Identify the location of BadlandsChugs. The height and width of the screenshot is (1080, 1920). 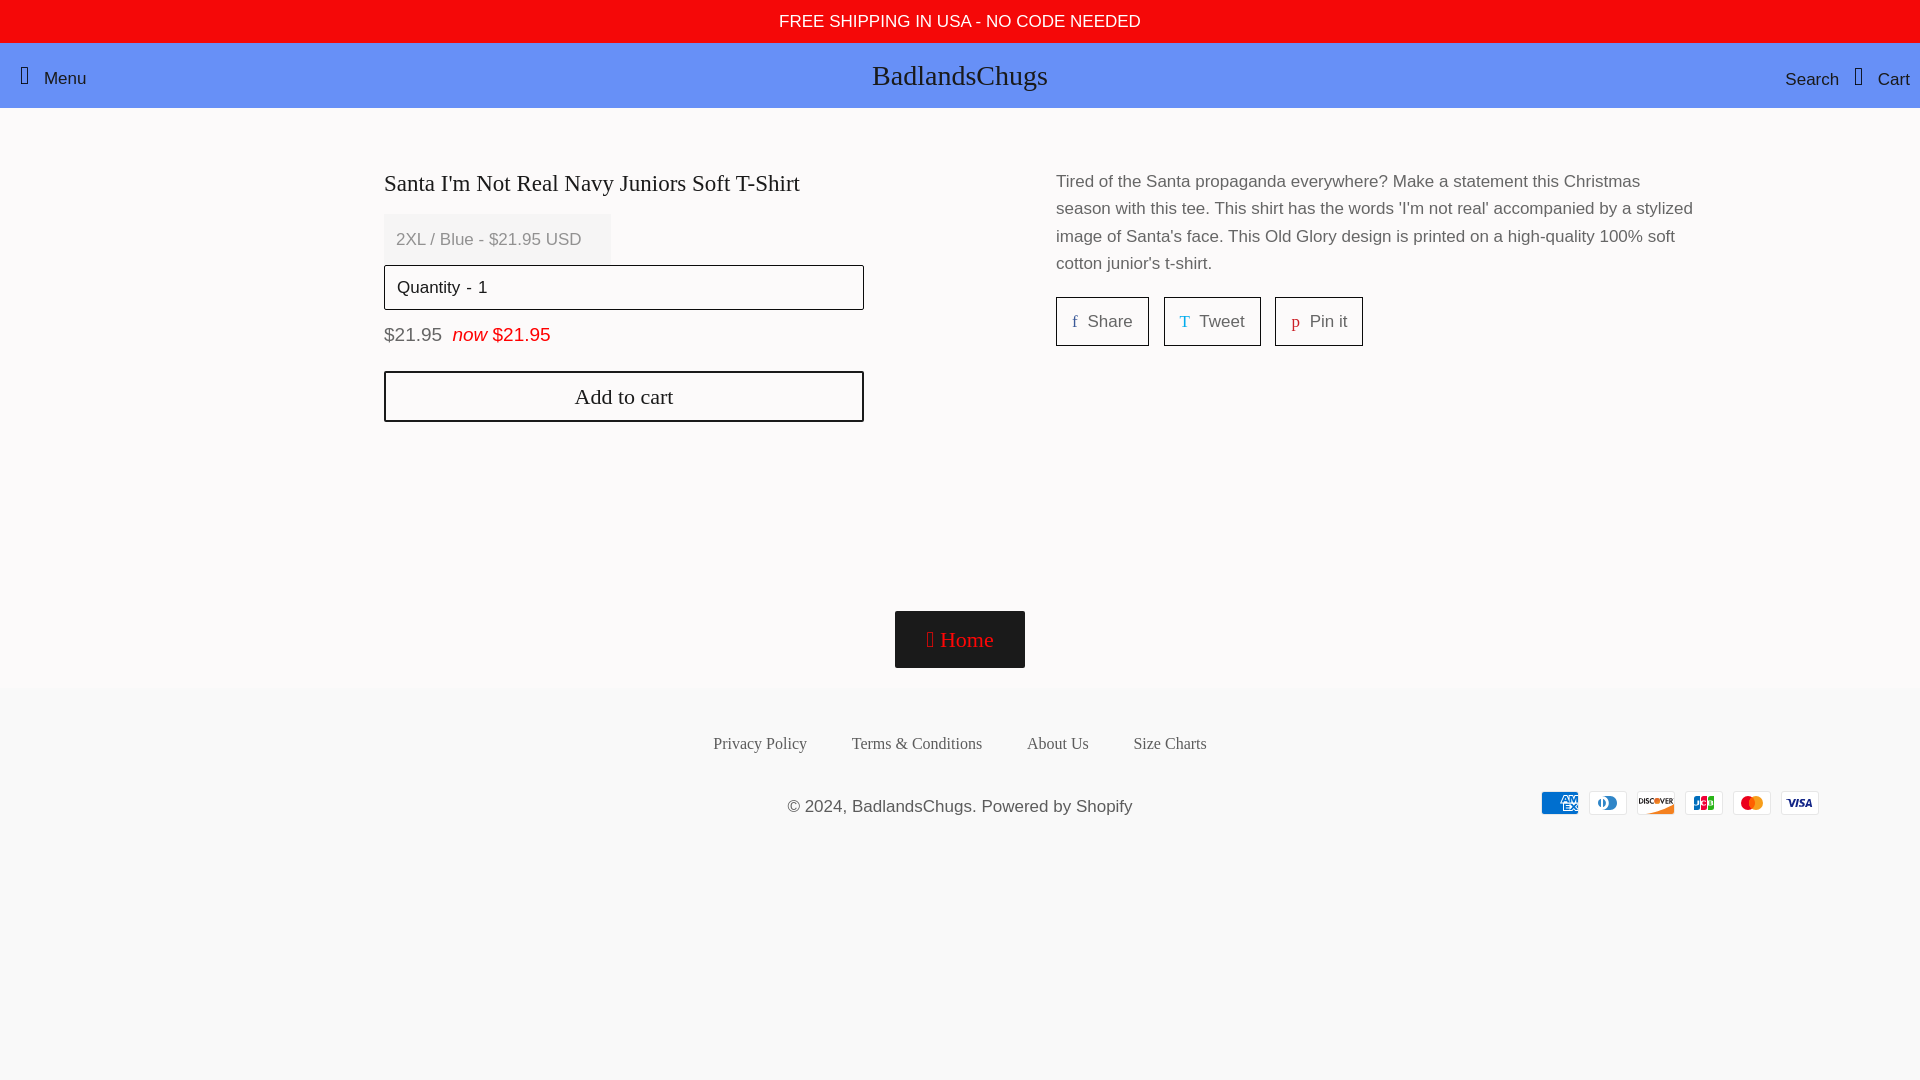
(752, 1020).